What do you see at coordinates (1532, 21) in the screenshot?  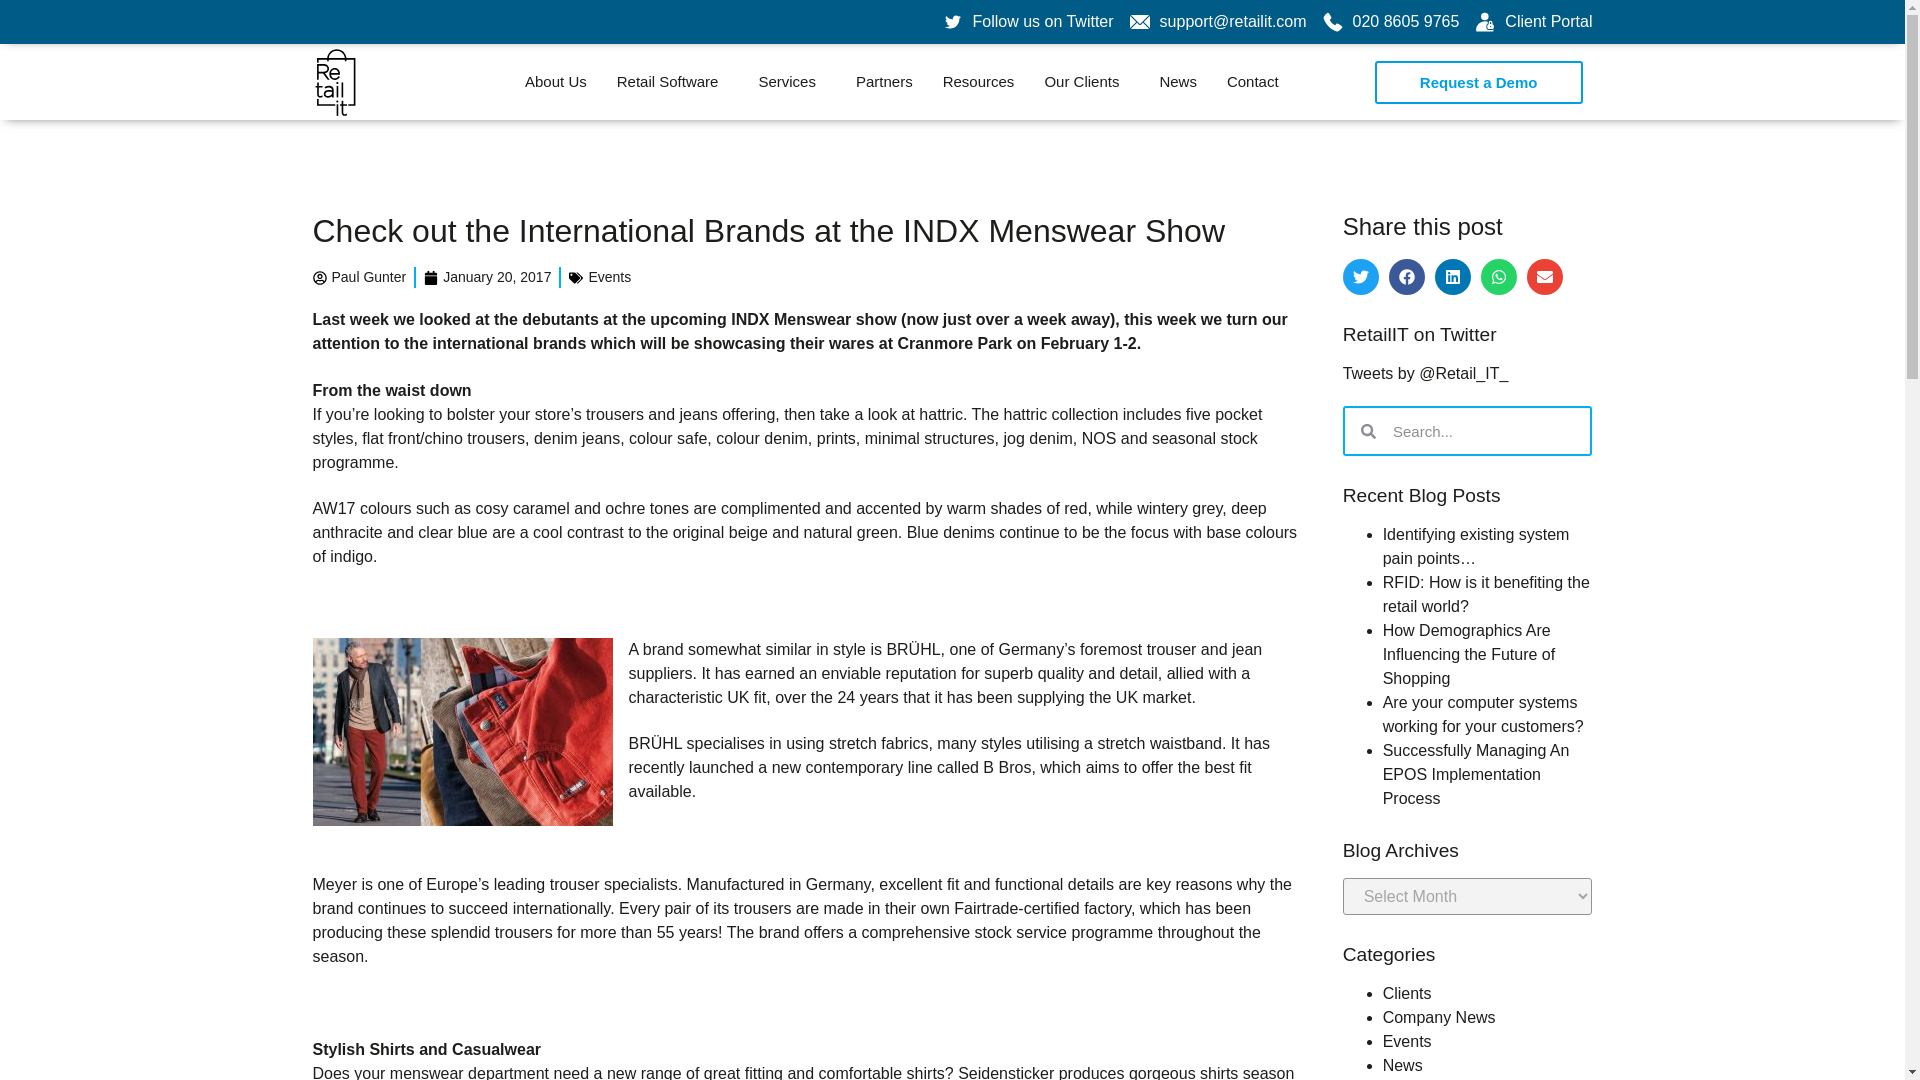 I see `Retail It Client portal` at bounding box center [1532, 21].